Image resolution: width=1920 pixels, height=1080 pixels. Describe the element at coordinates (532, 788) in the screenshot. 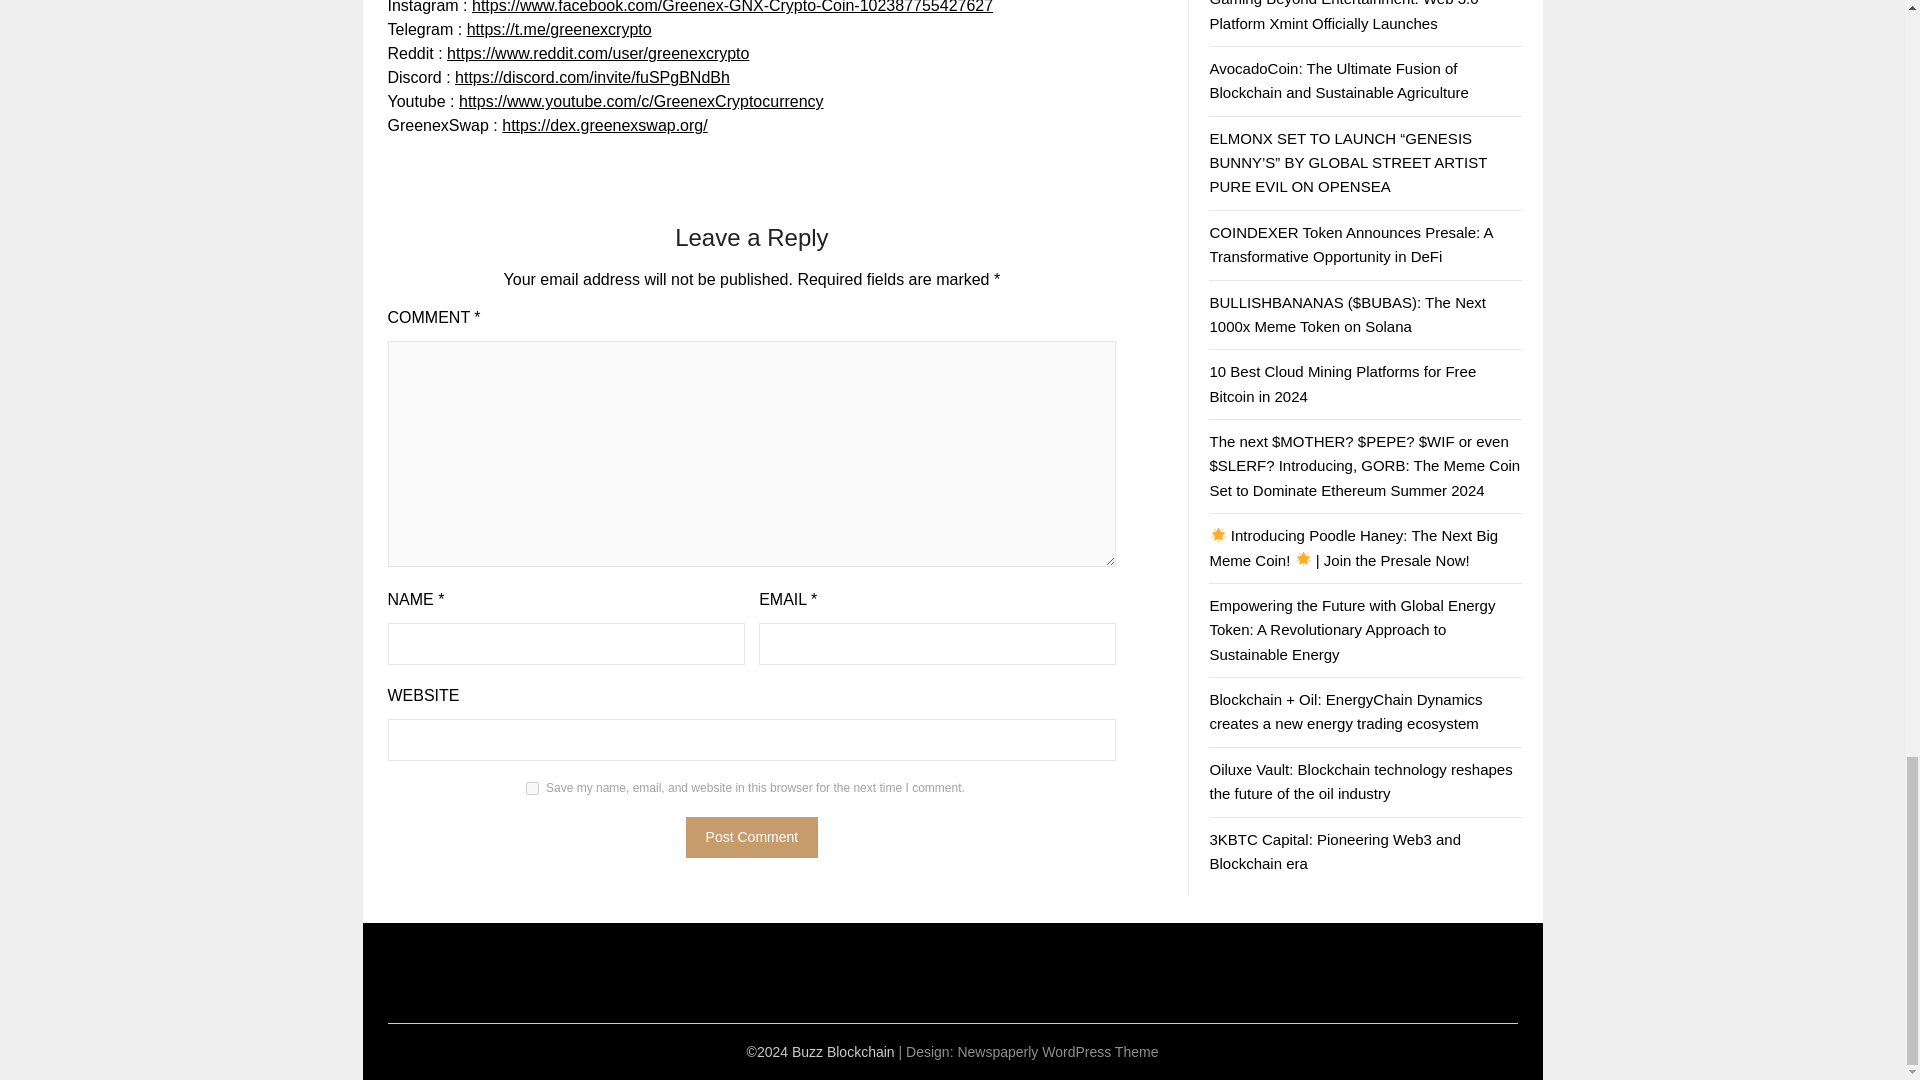

I see `yes` at that location.